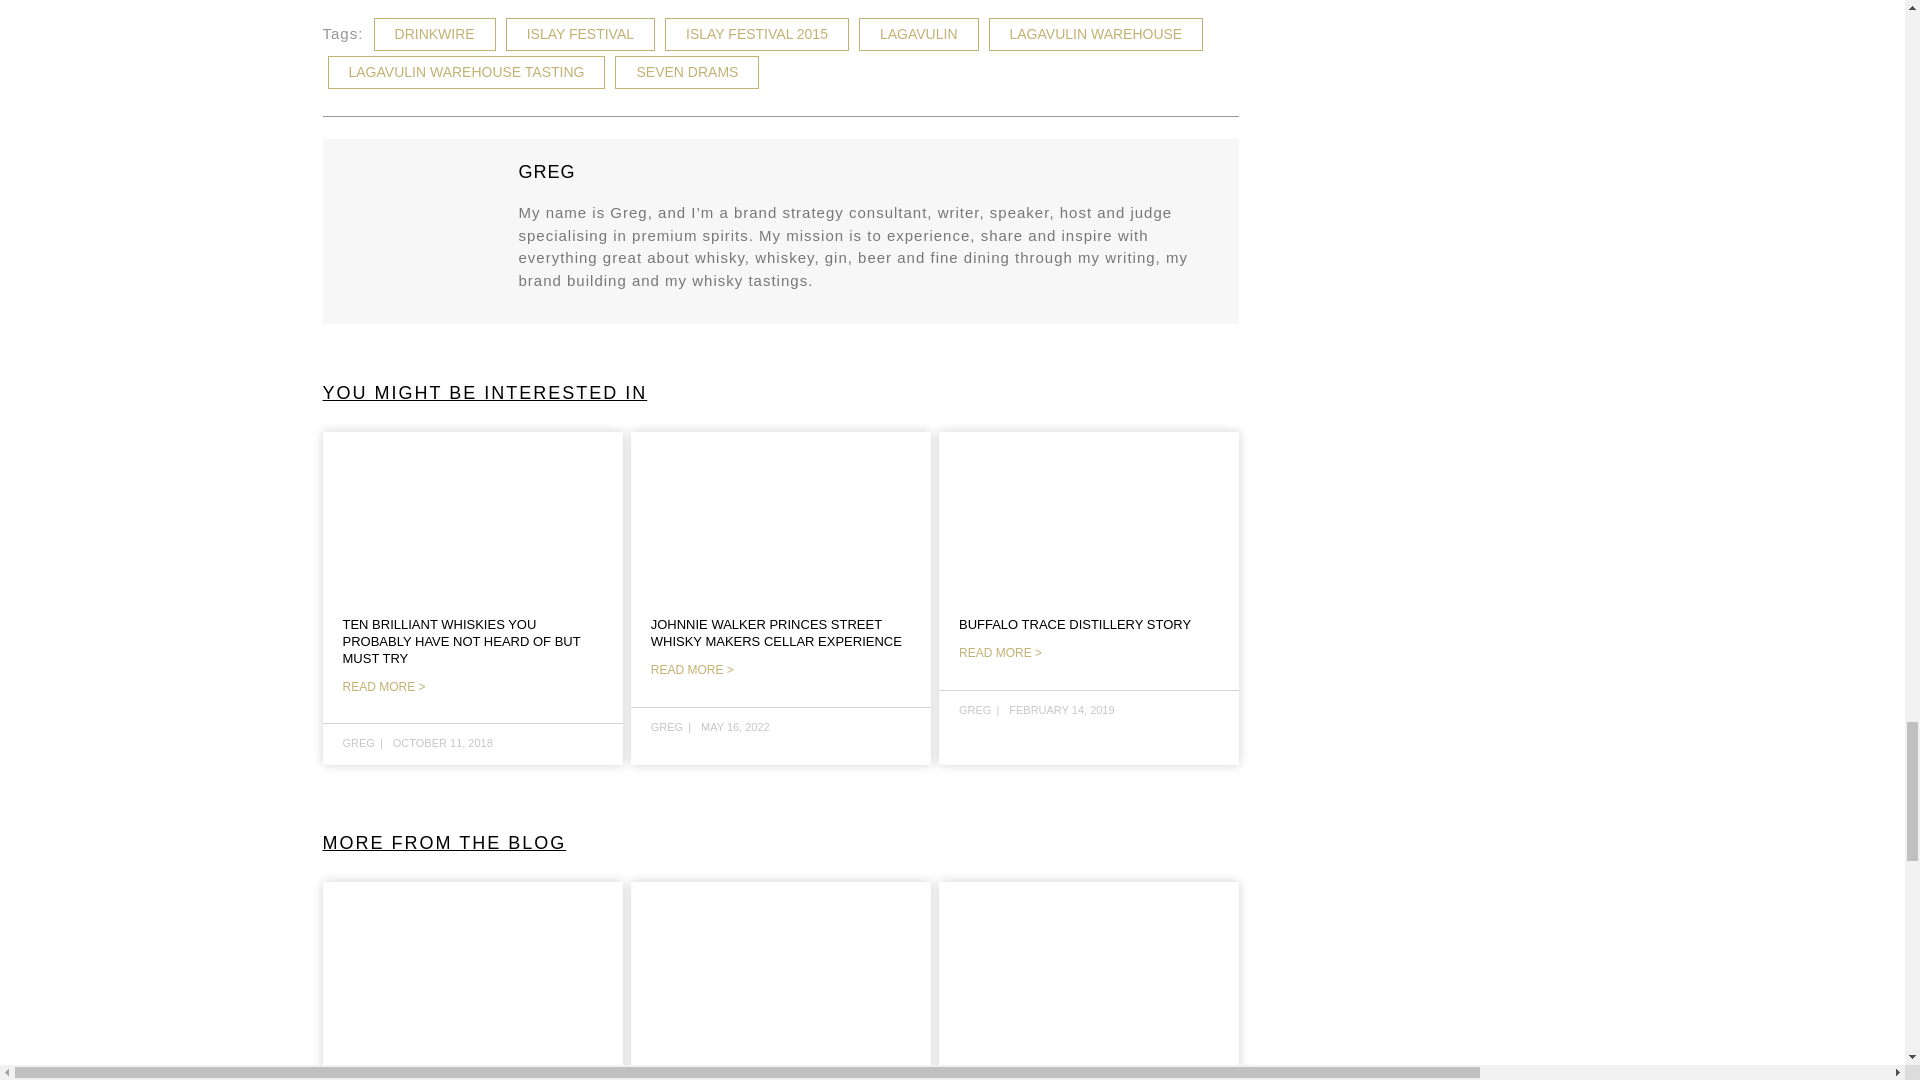 The image size is (1920, 1080). What do you see at coordinates (1088, 512) in the screenshot?
I see `buffalo` at bounding box center [1088, 512].